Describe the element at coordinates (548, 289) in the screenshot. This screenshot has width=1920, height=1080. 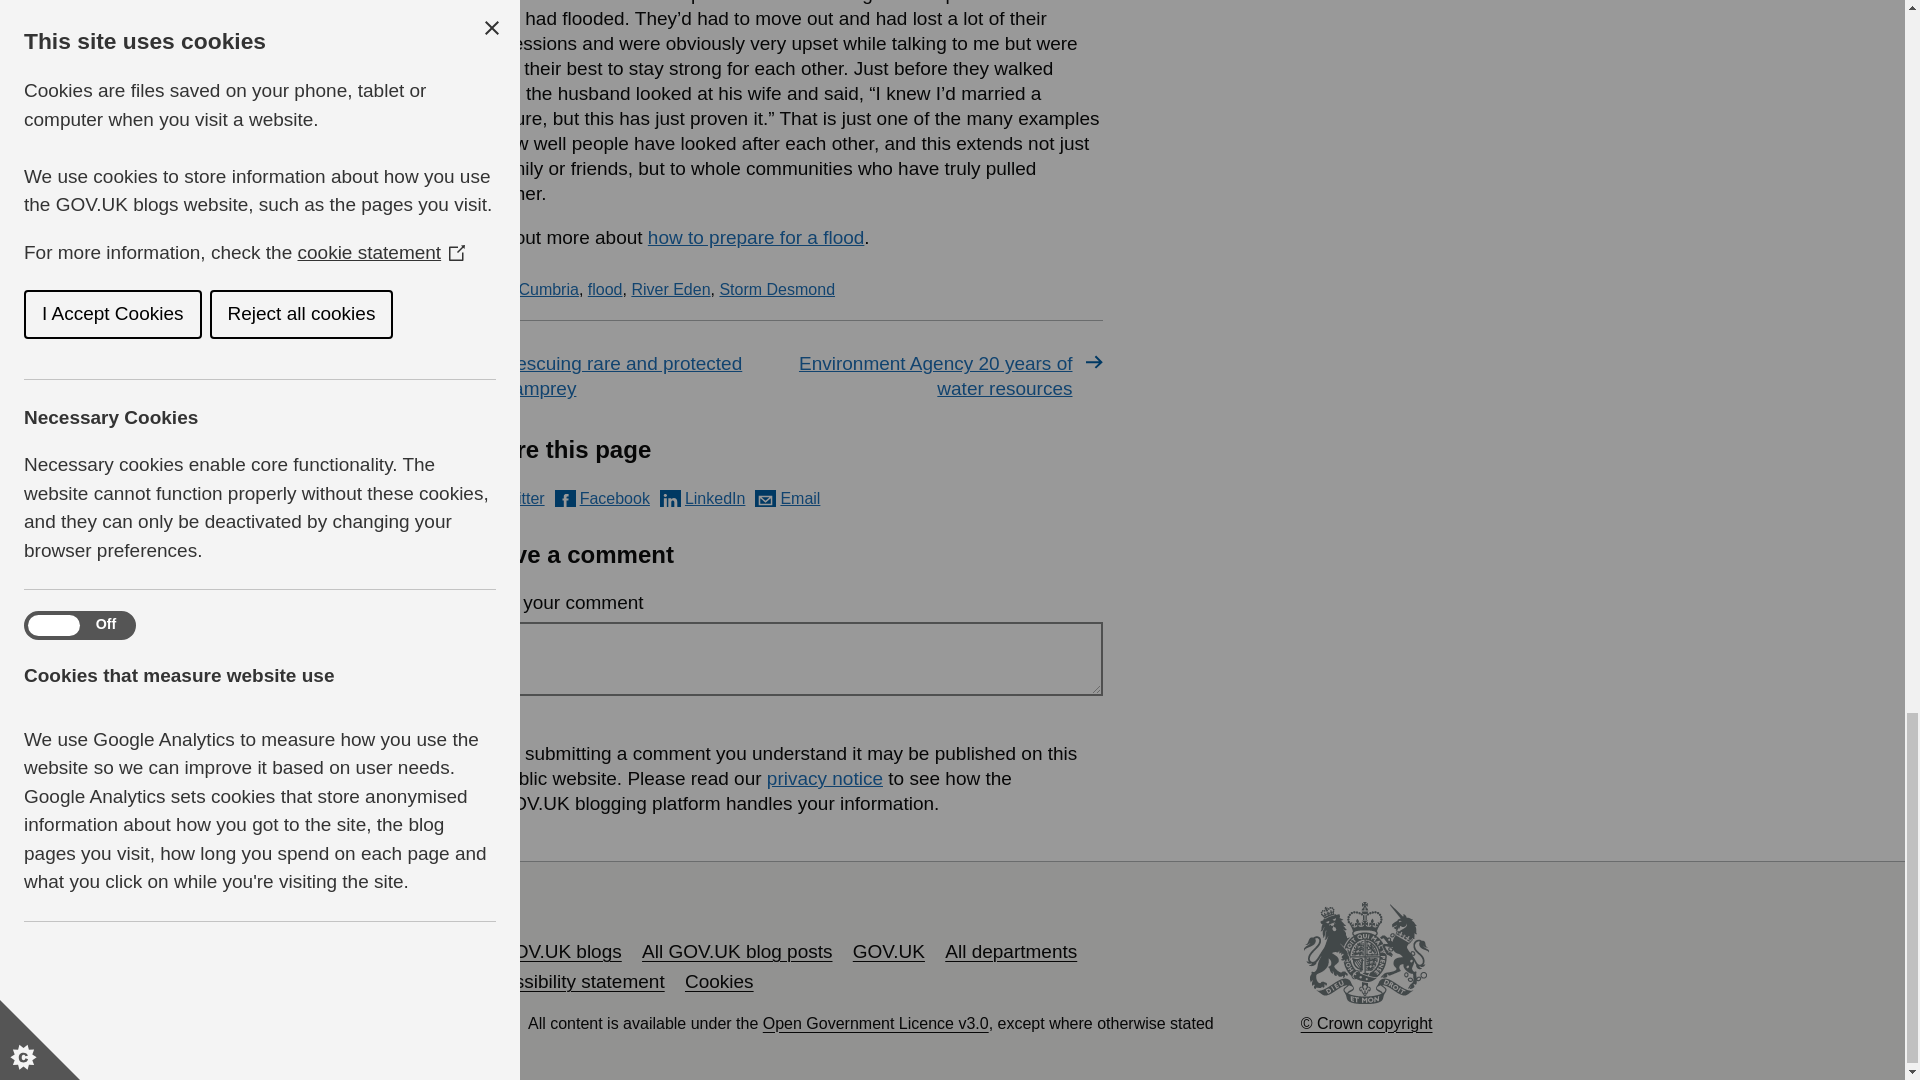
I see `Cumbria` at that location.